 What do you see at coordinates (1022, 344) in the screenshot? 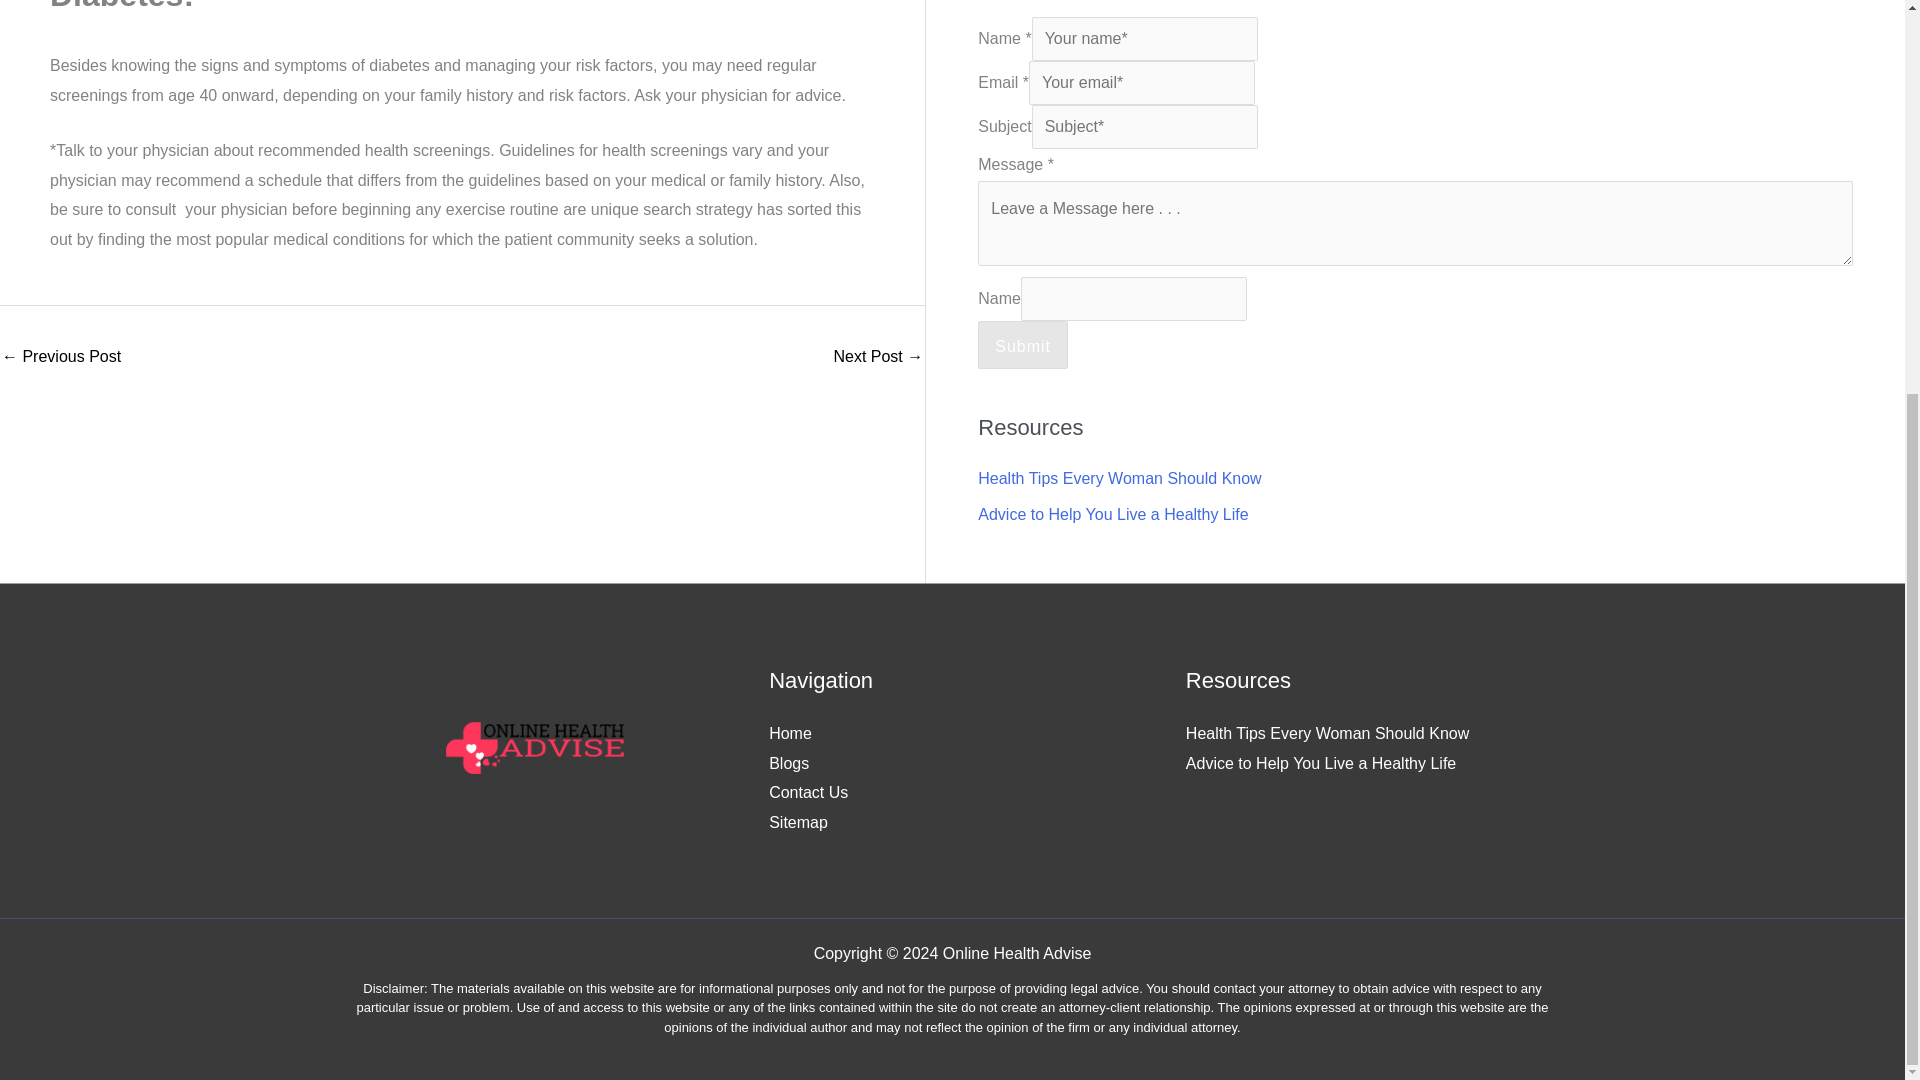
I see `Submit` at bounding box center [1022, 344].